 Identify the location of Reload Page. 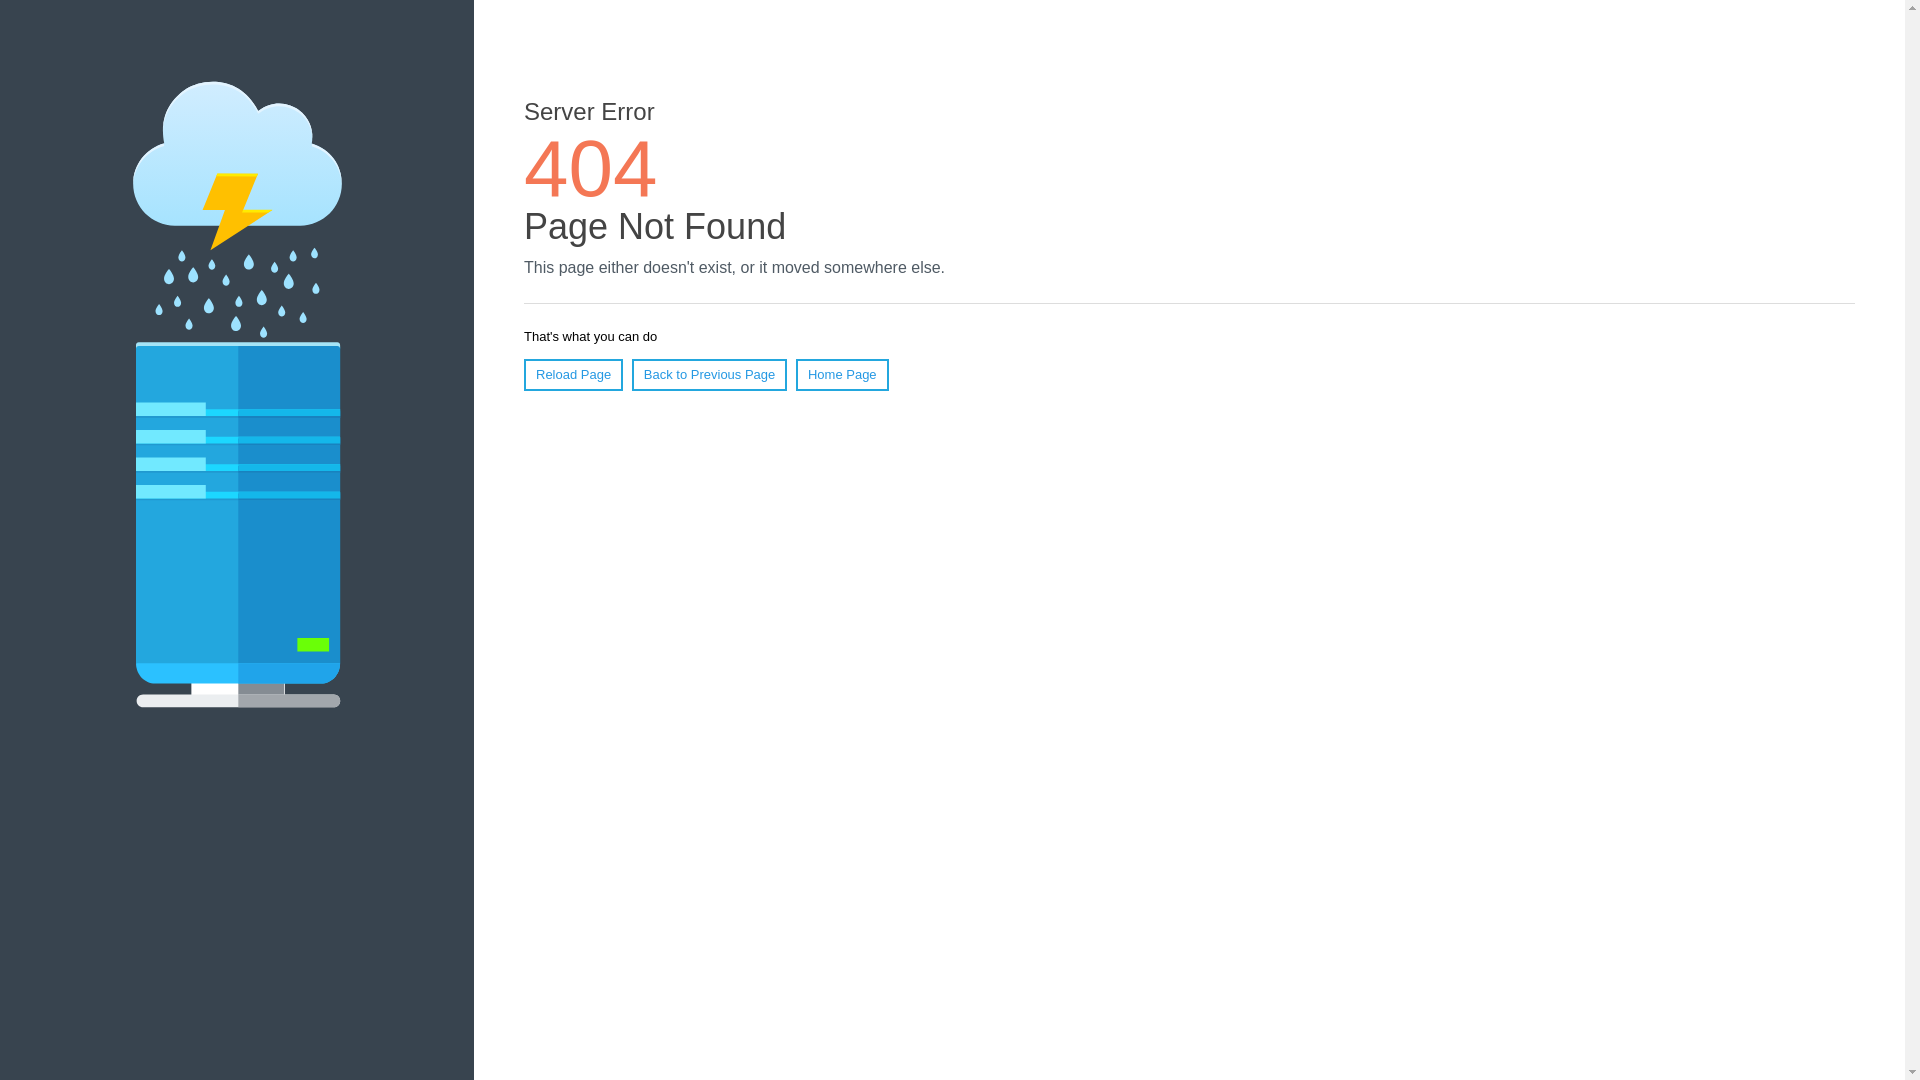
(574, 375).